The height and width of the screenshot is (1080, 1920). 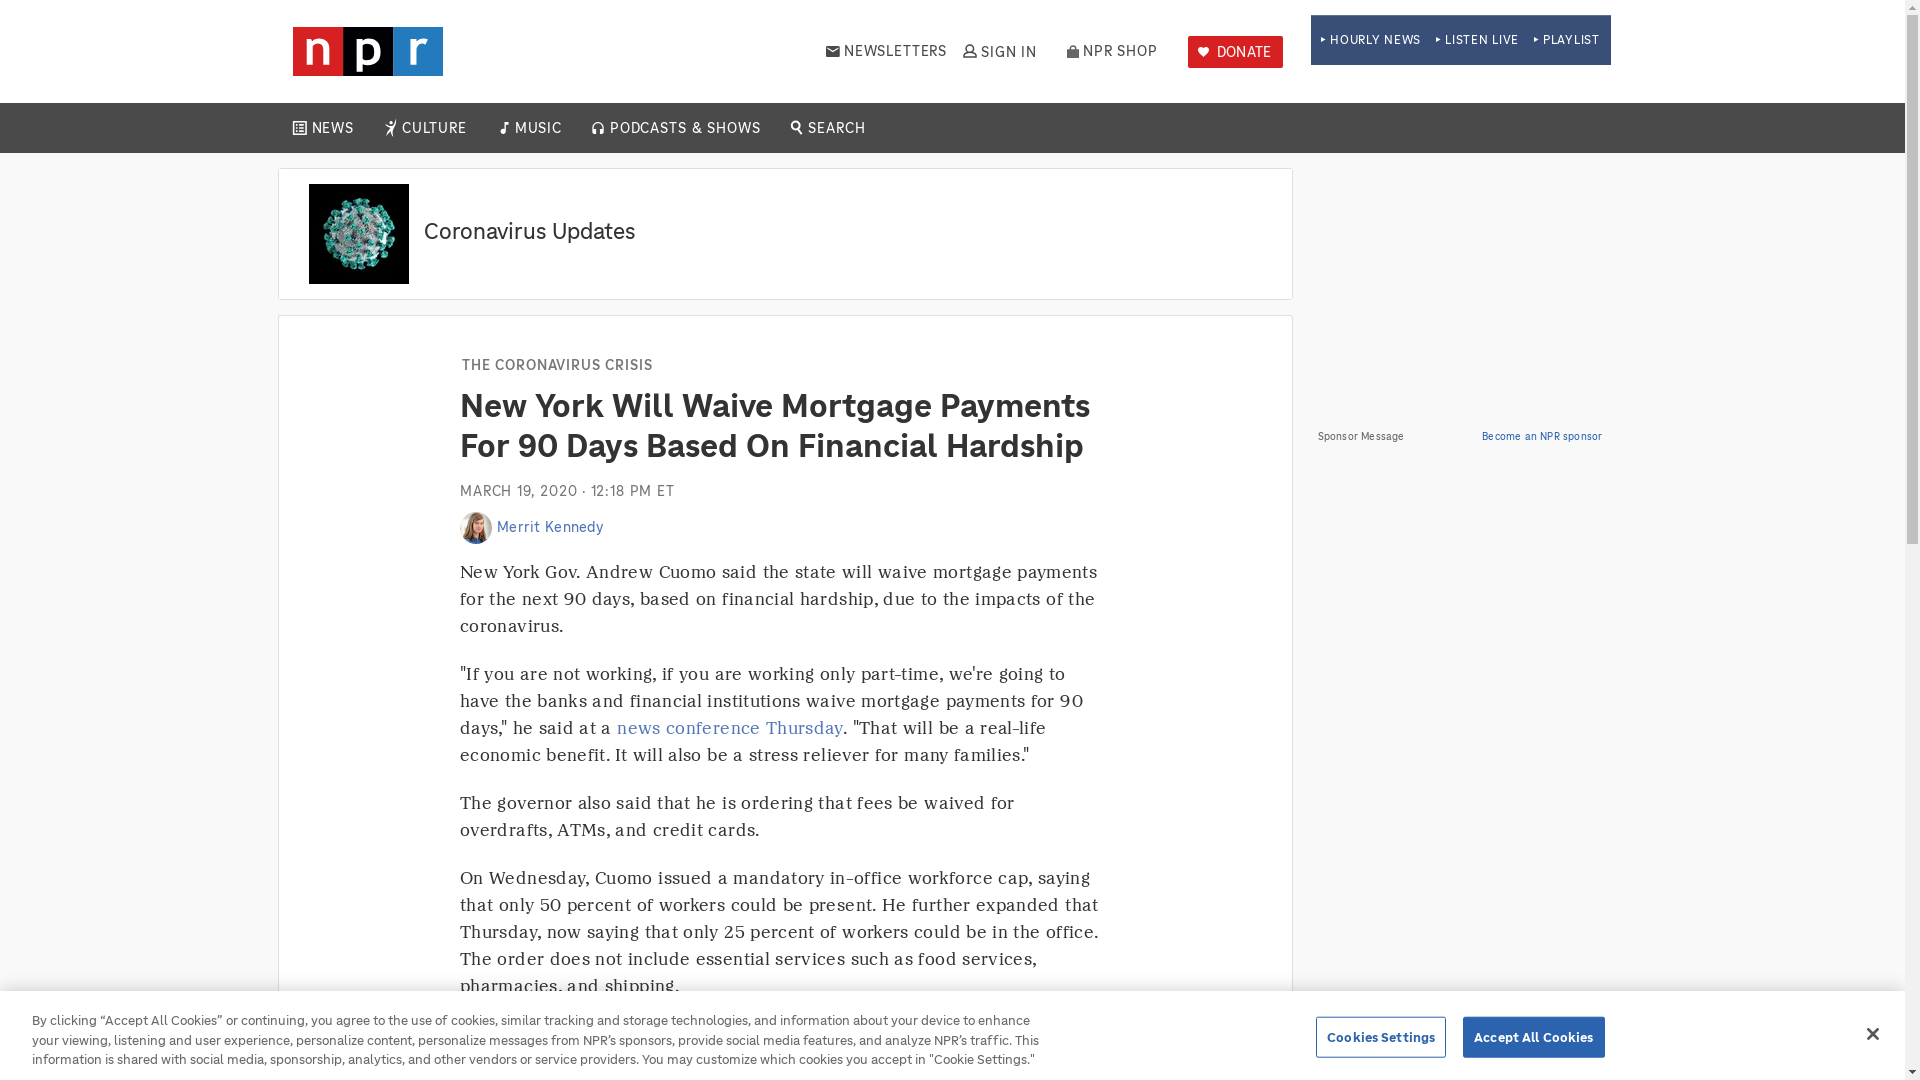 I want to click on NEWS, so click(x=332, y=128).